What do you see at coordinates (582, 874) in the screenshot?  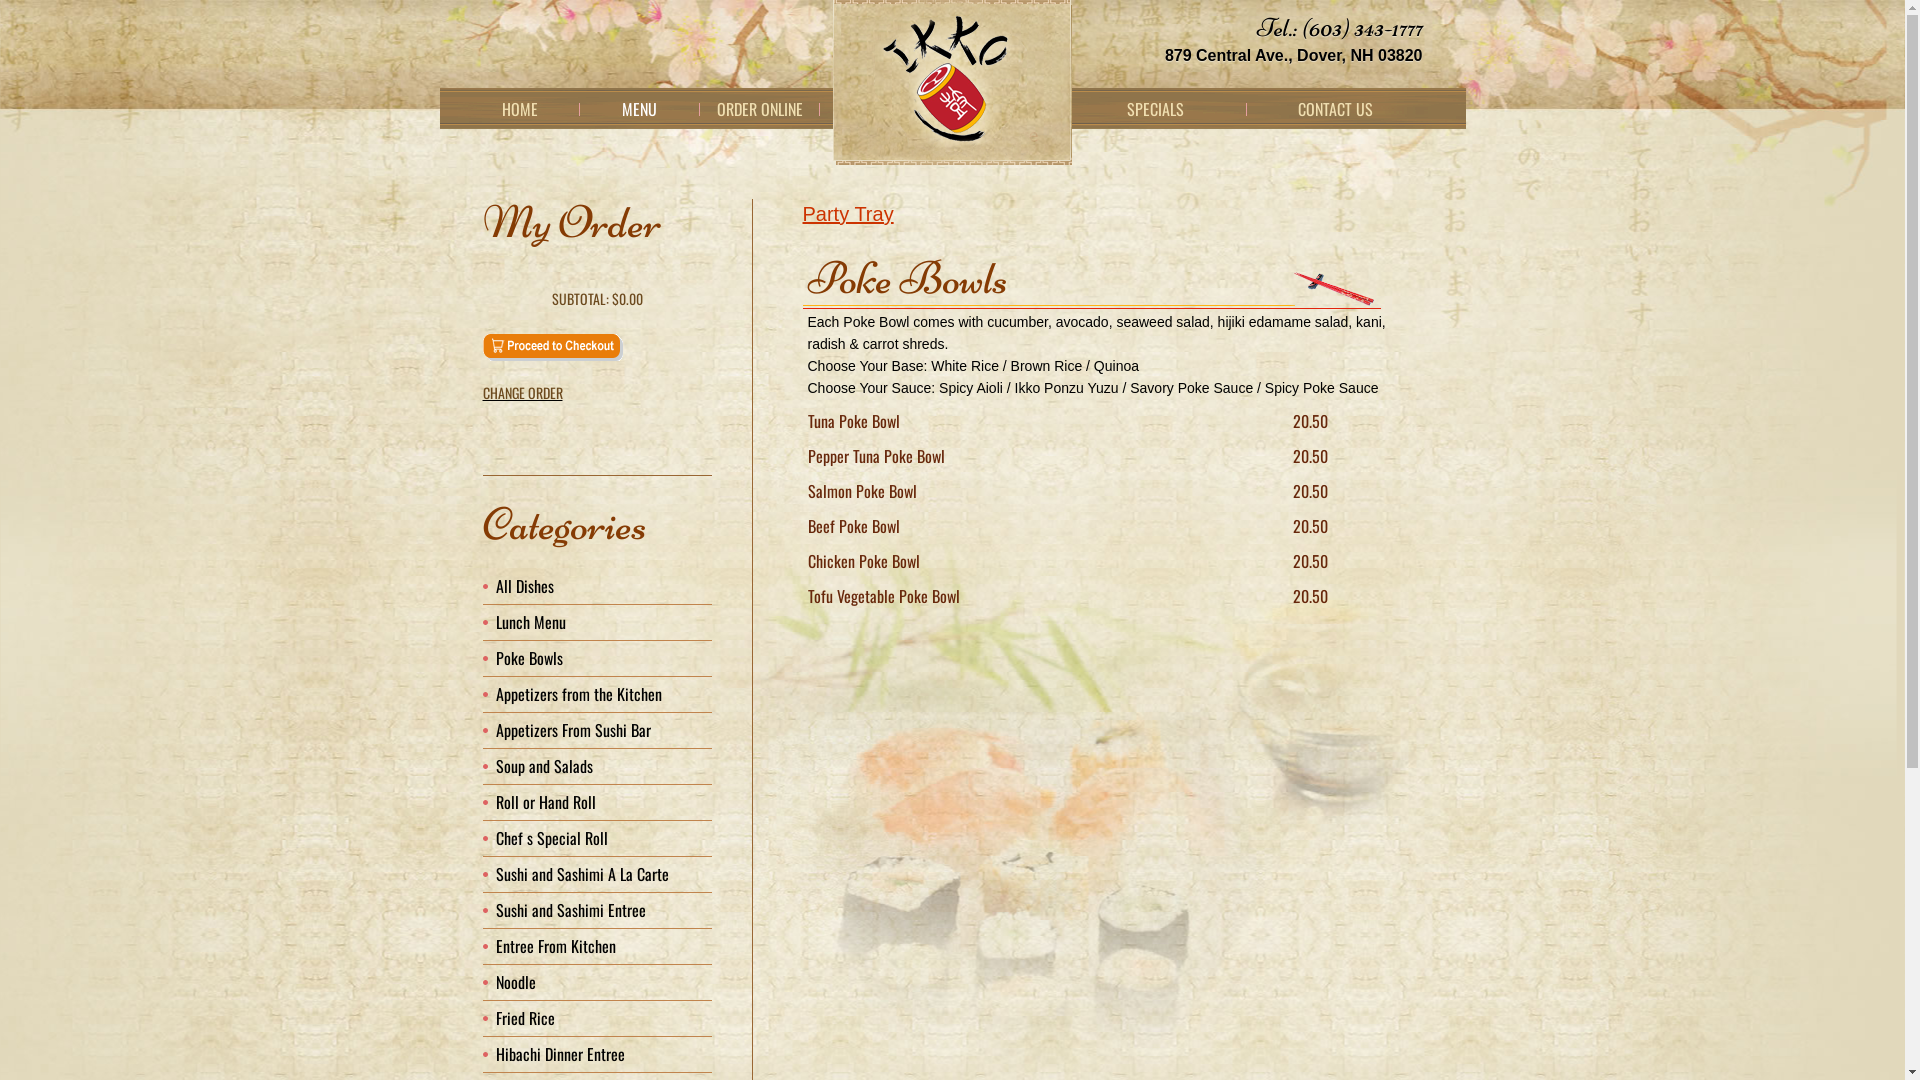 I see `Sushi and Sashimi A La Carte` at bounding box center [582, 874].